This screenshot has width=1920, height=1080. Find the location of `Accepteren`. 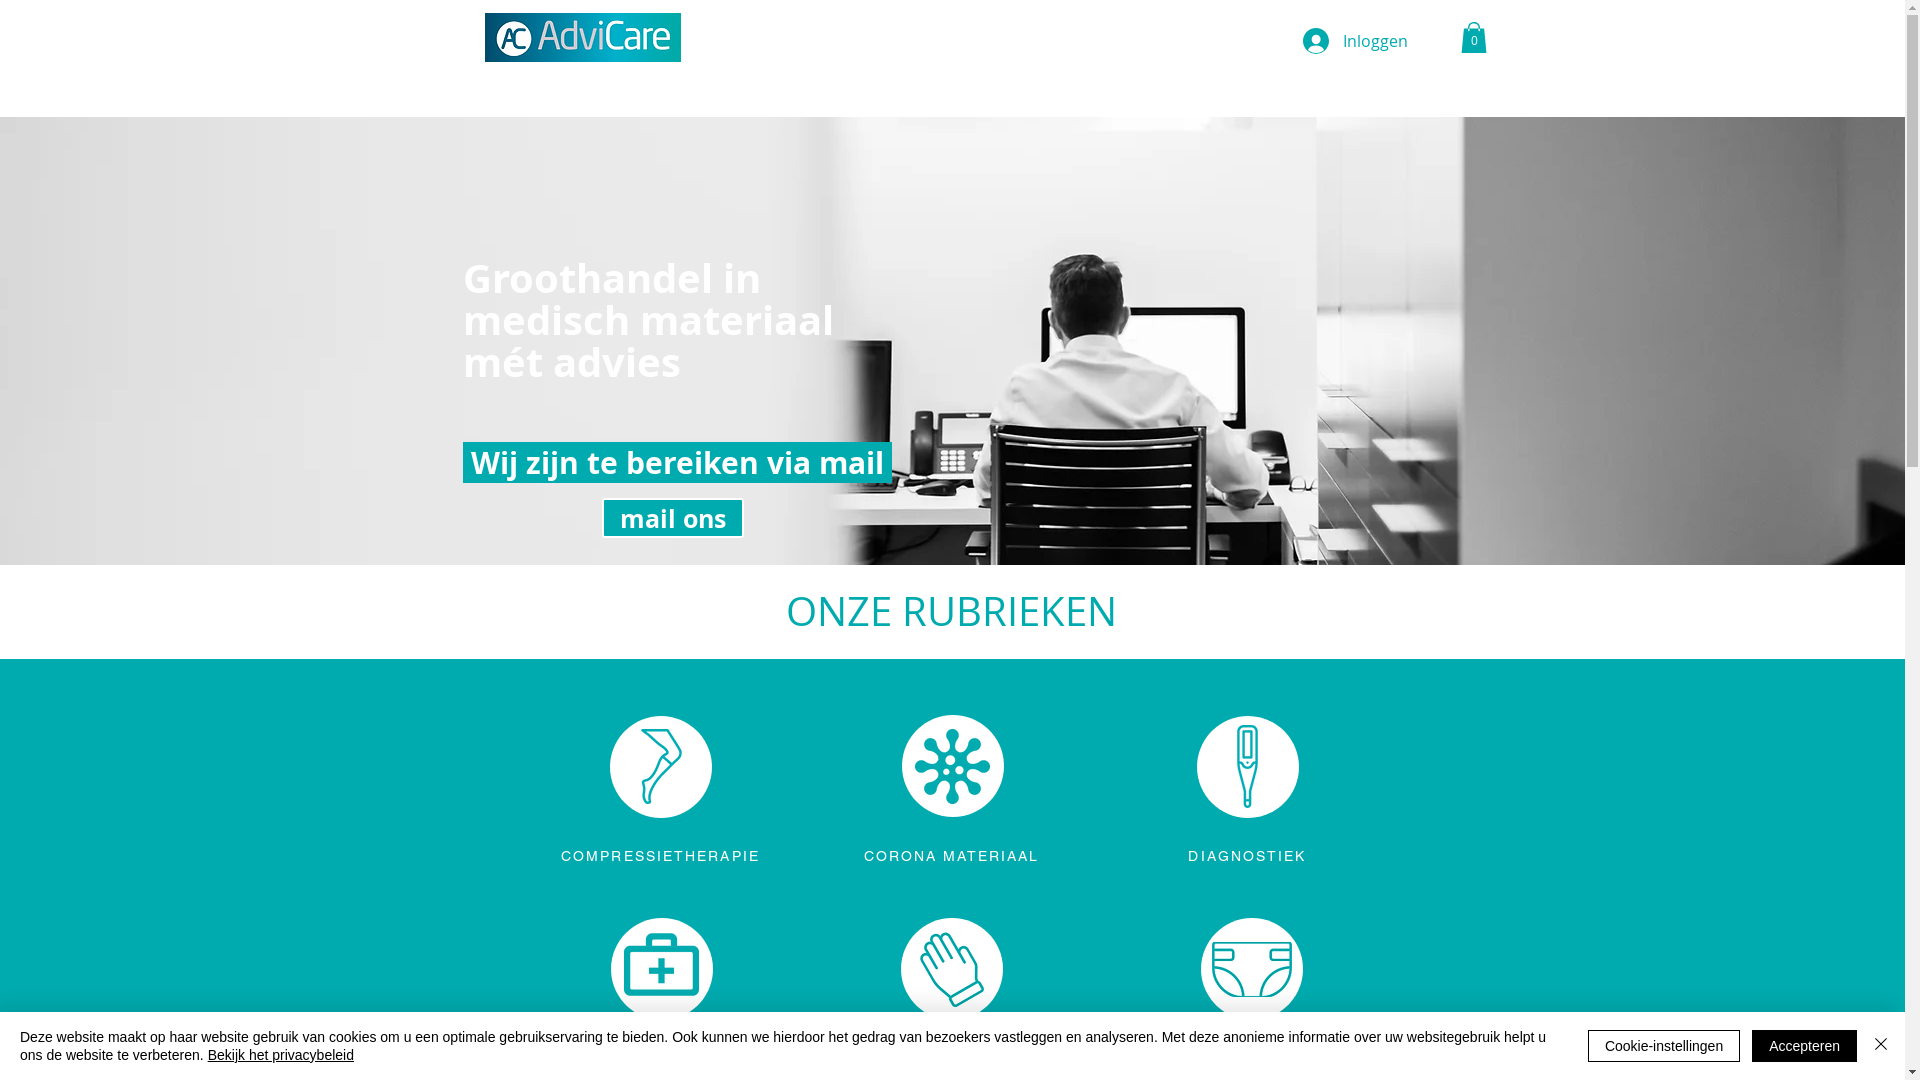

Accepteren is located at coordinates (1804, 1046).